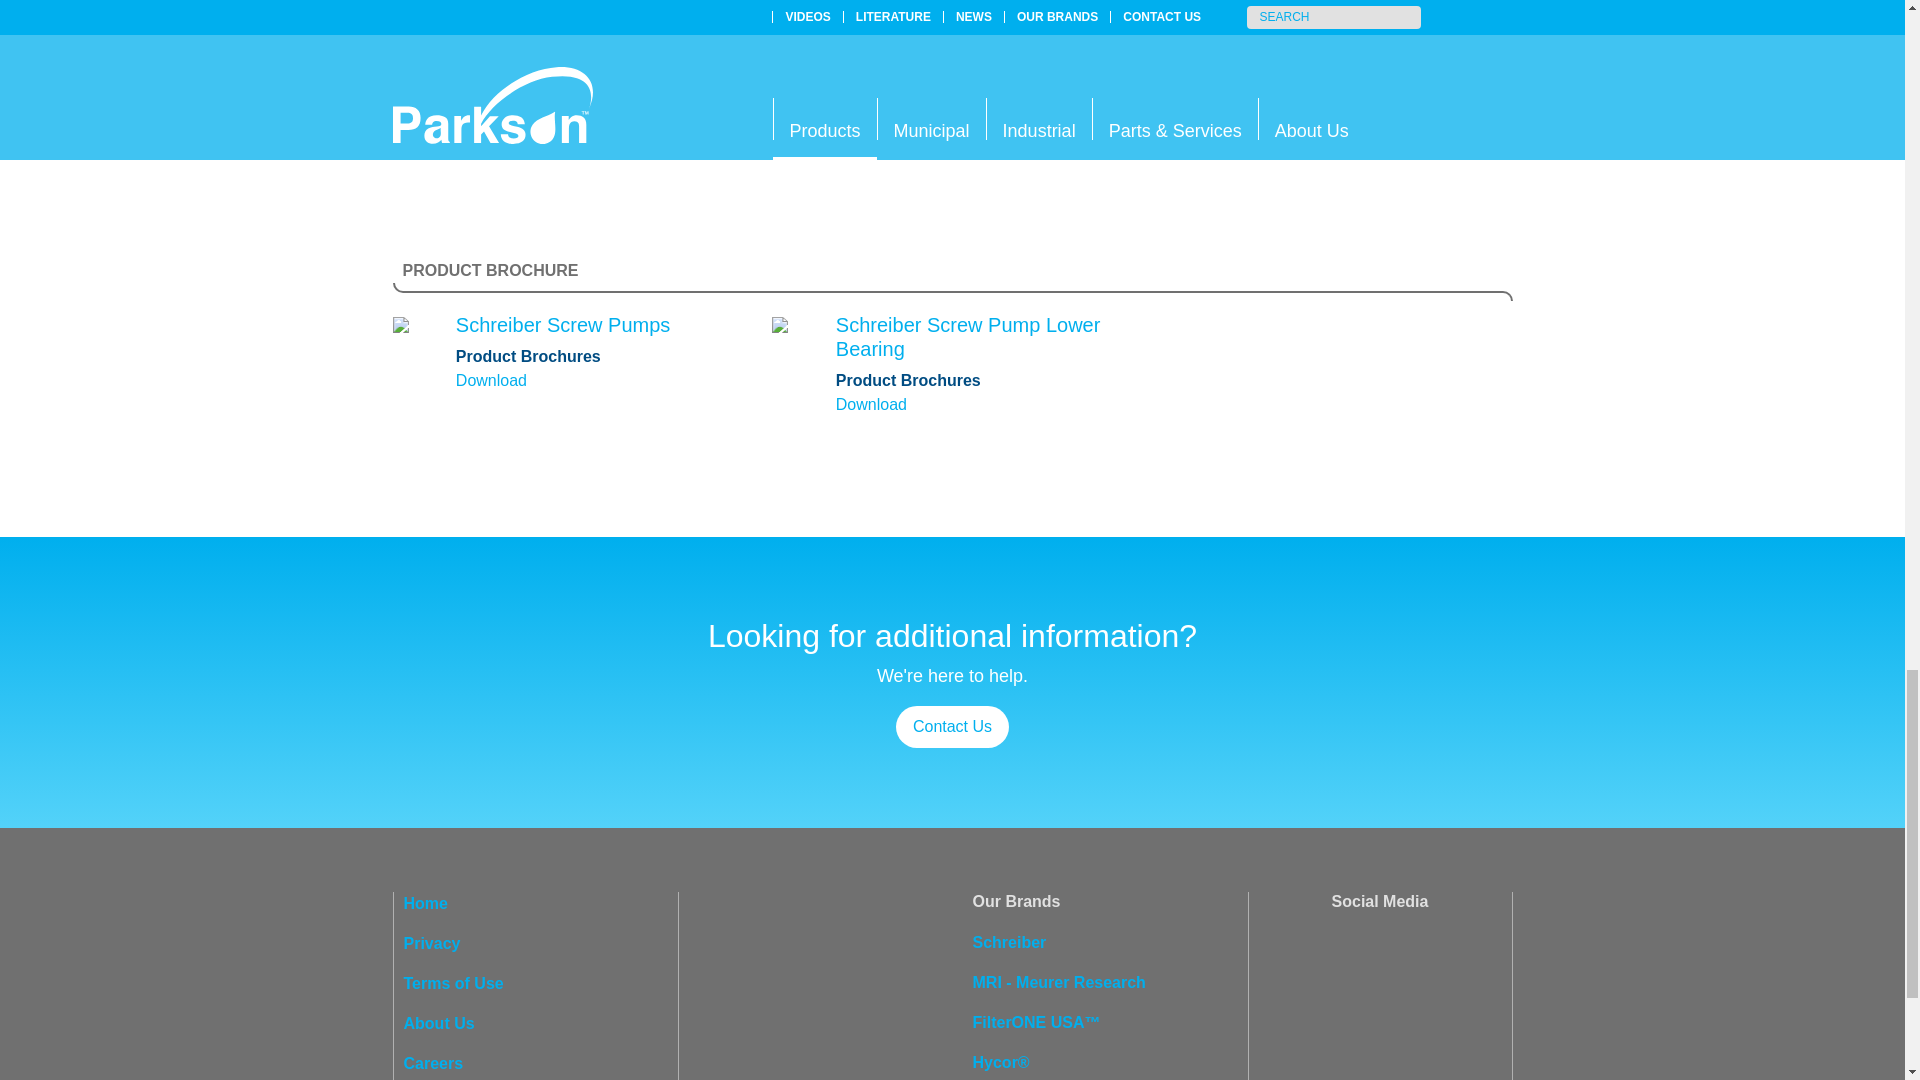 The image size is (1920, 1080). What do you see at coordinates (870, 404) in the screenshot?
I see `Download Schreiber Screw Pump Lower Bearing` at bounding box center [870, 404].